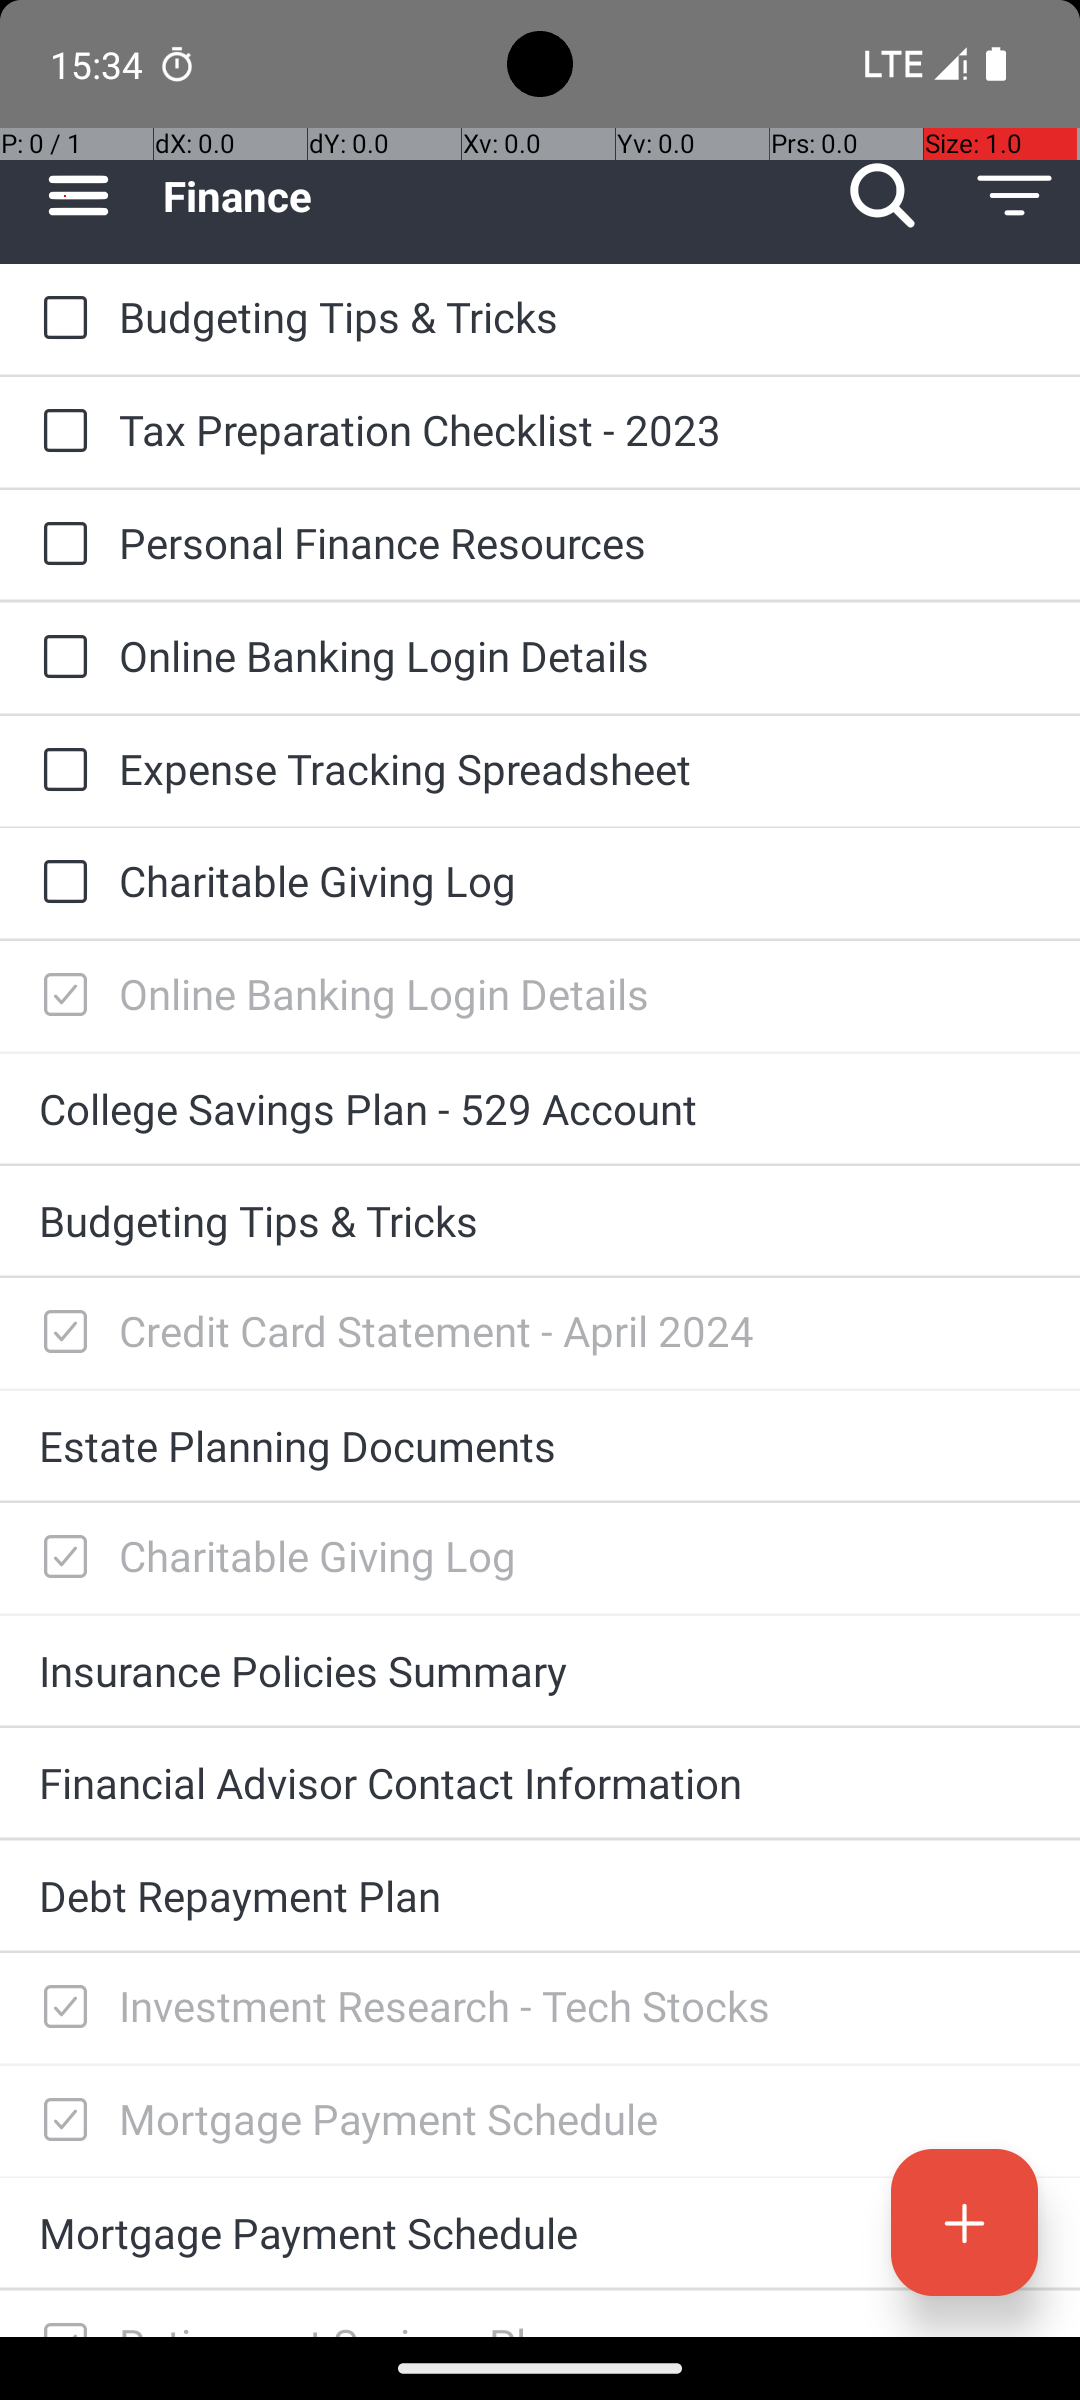  Describe the element at coordinates (540, 1446) in the screenshot. I see `Estate Planning Documents` at that location.